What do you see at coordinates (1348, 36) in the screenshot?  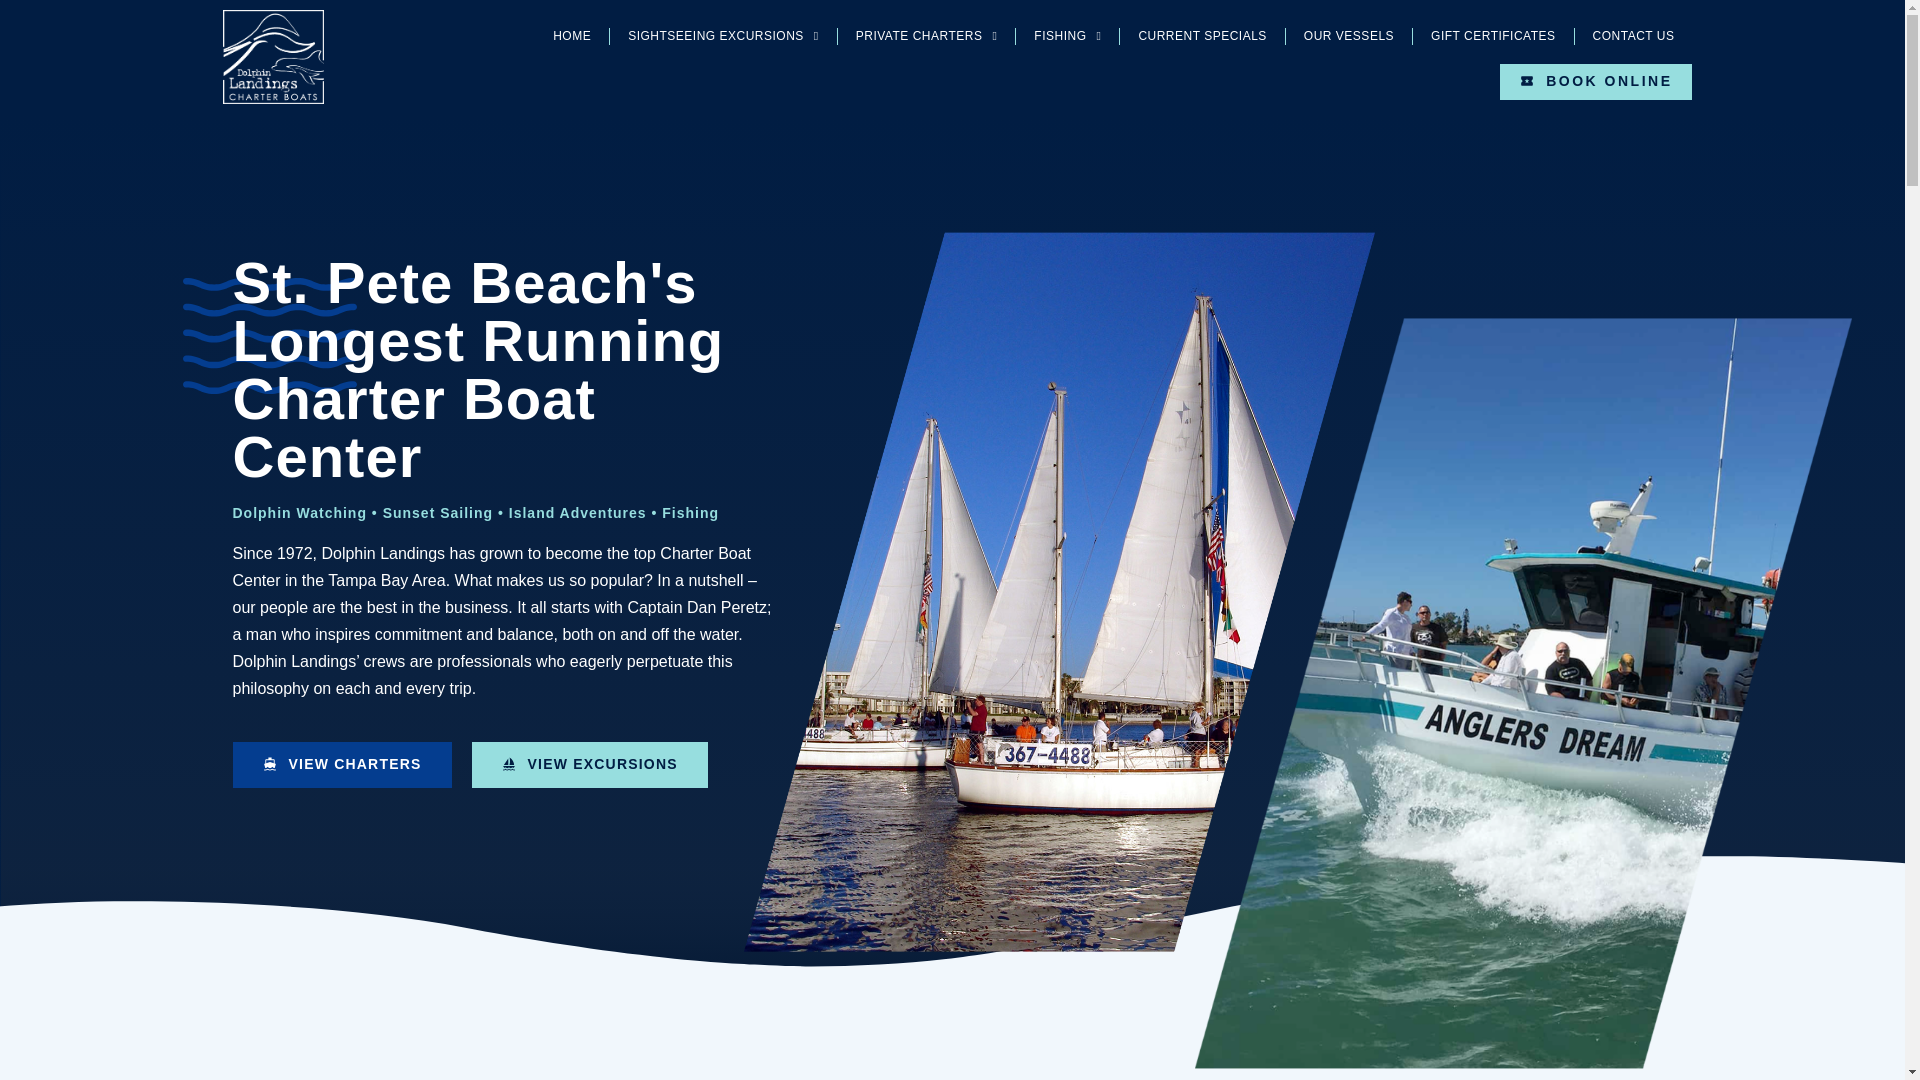 I see `OUR VESSELS` at bounding box center [1348, 36].